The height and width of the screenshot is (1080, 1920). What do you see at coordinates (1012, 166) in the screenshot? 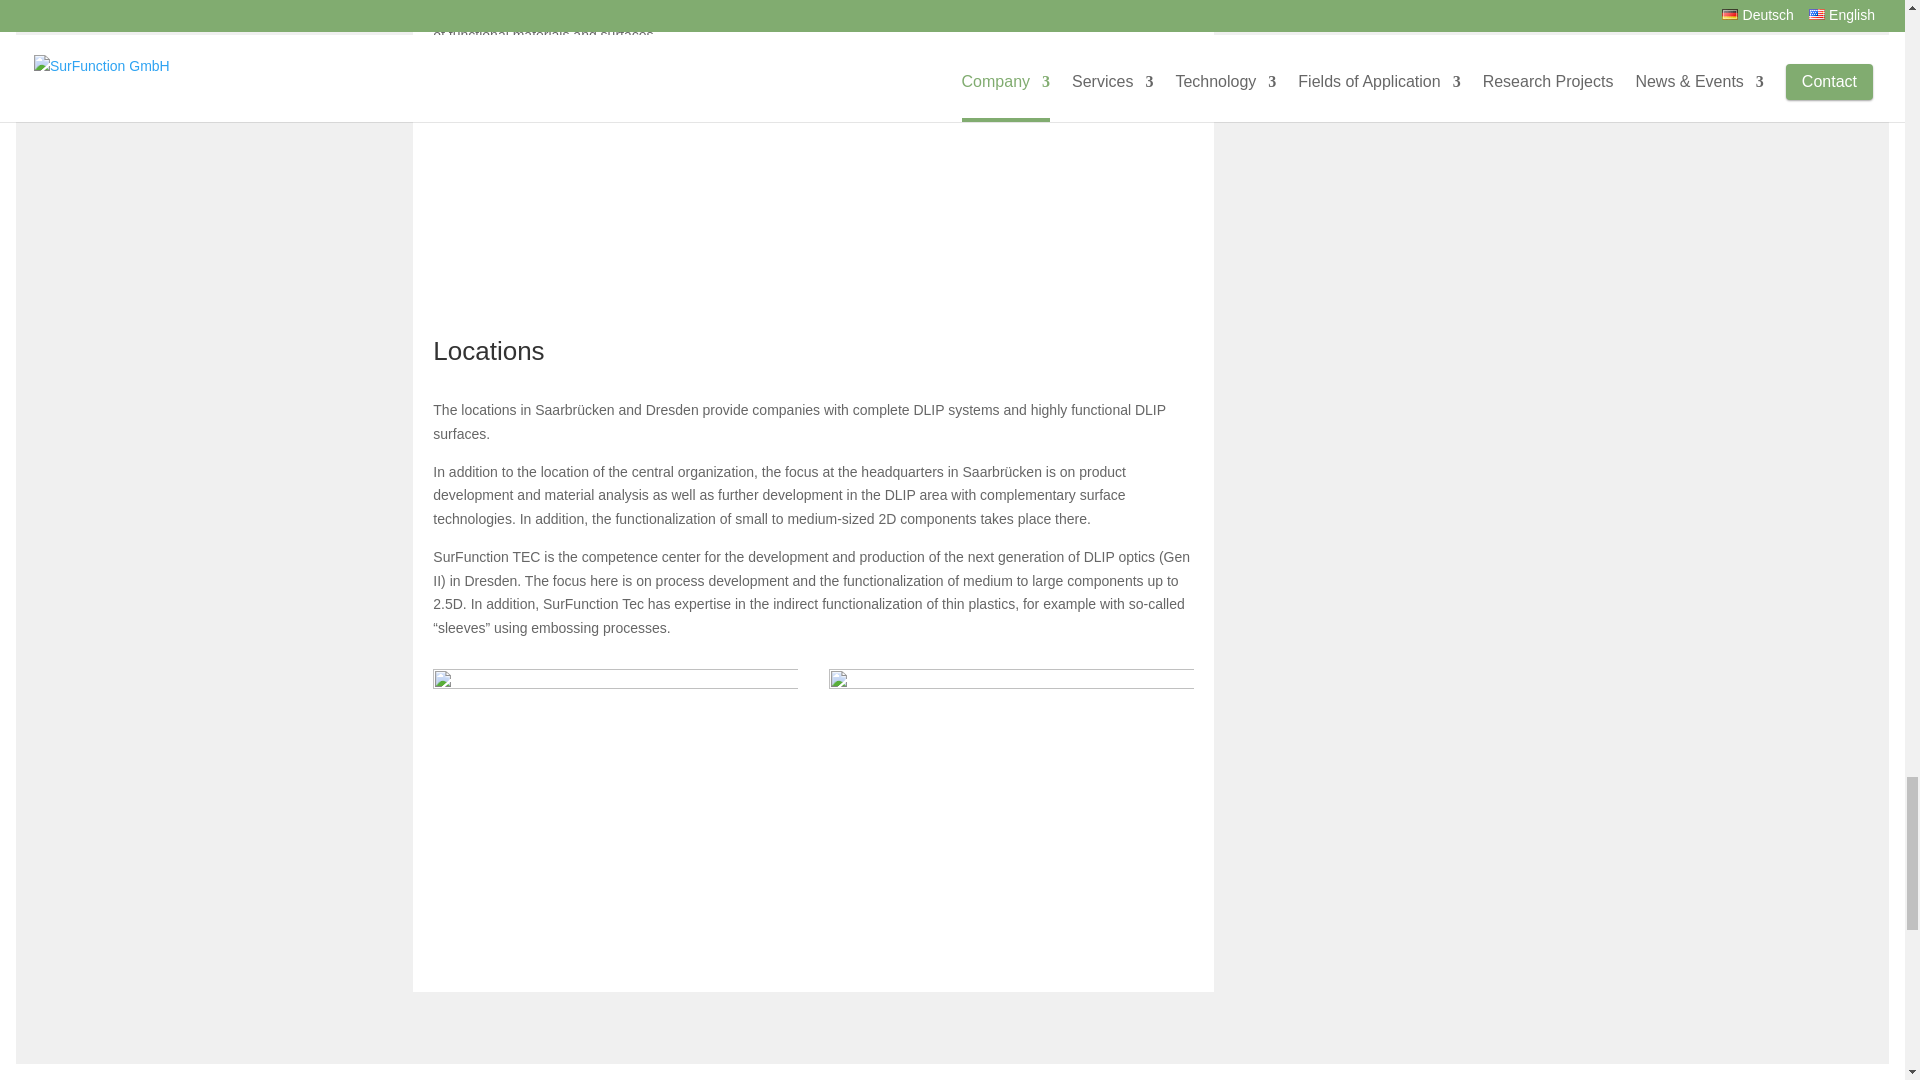
I see `logo-MECS` at bounding box center [1012, 166].